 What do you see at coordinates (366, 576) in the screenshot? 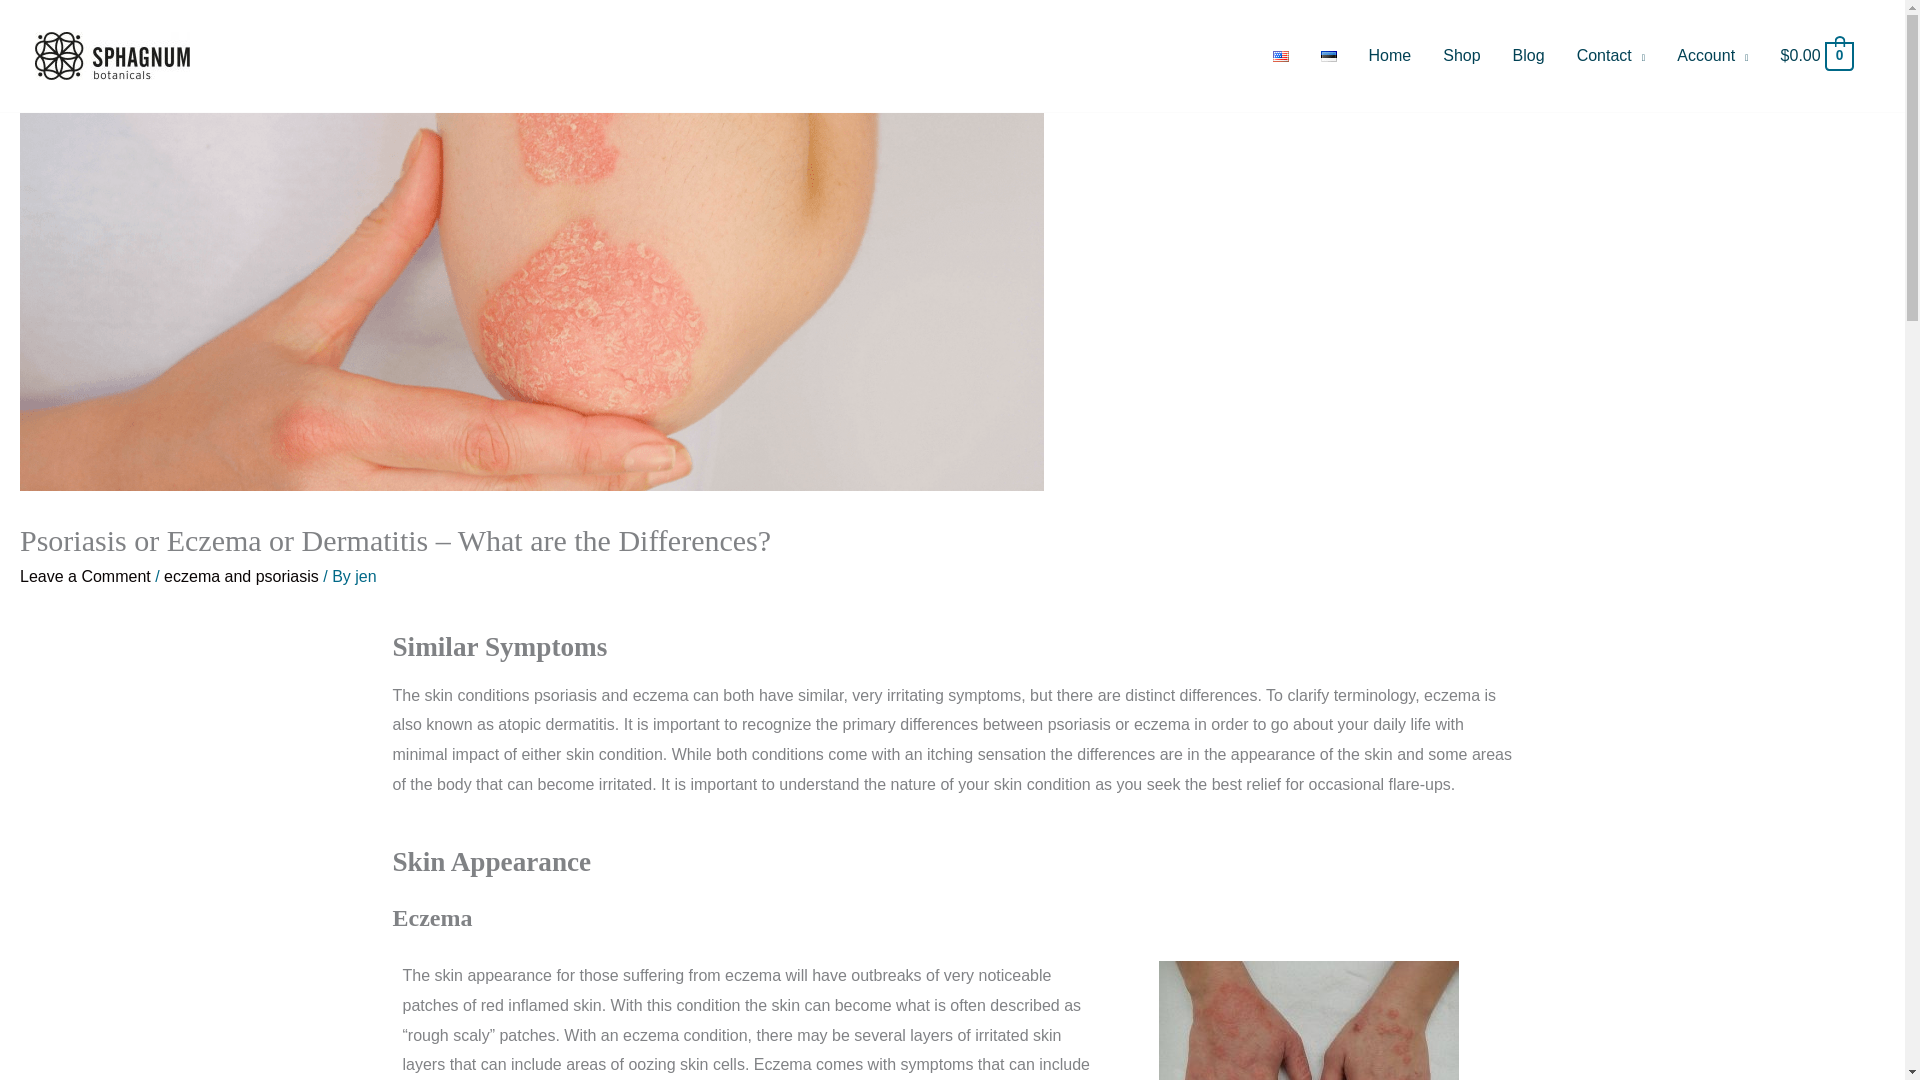
I see `View all posts by jen` at bounding box center [366, 576].